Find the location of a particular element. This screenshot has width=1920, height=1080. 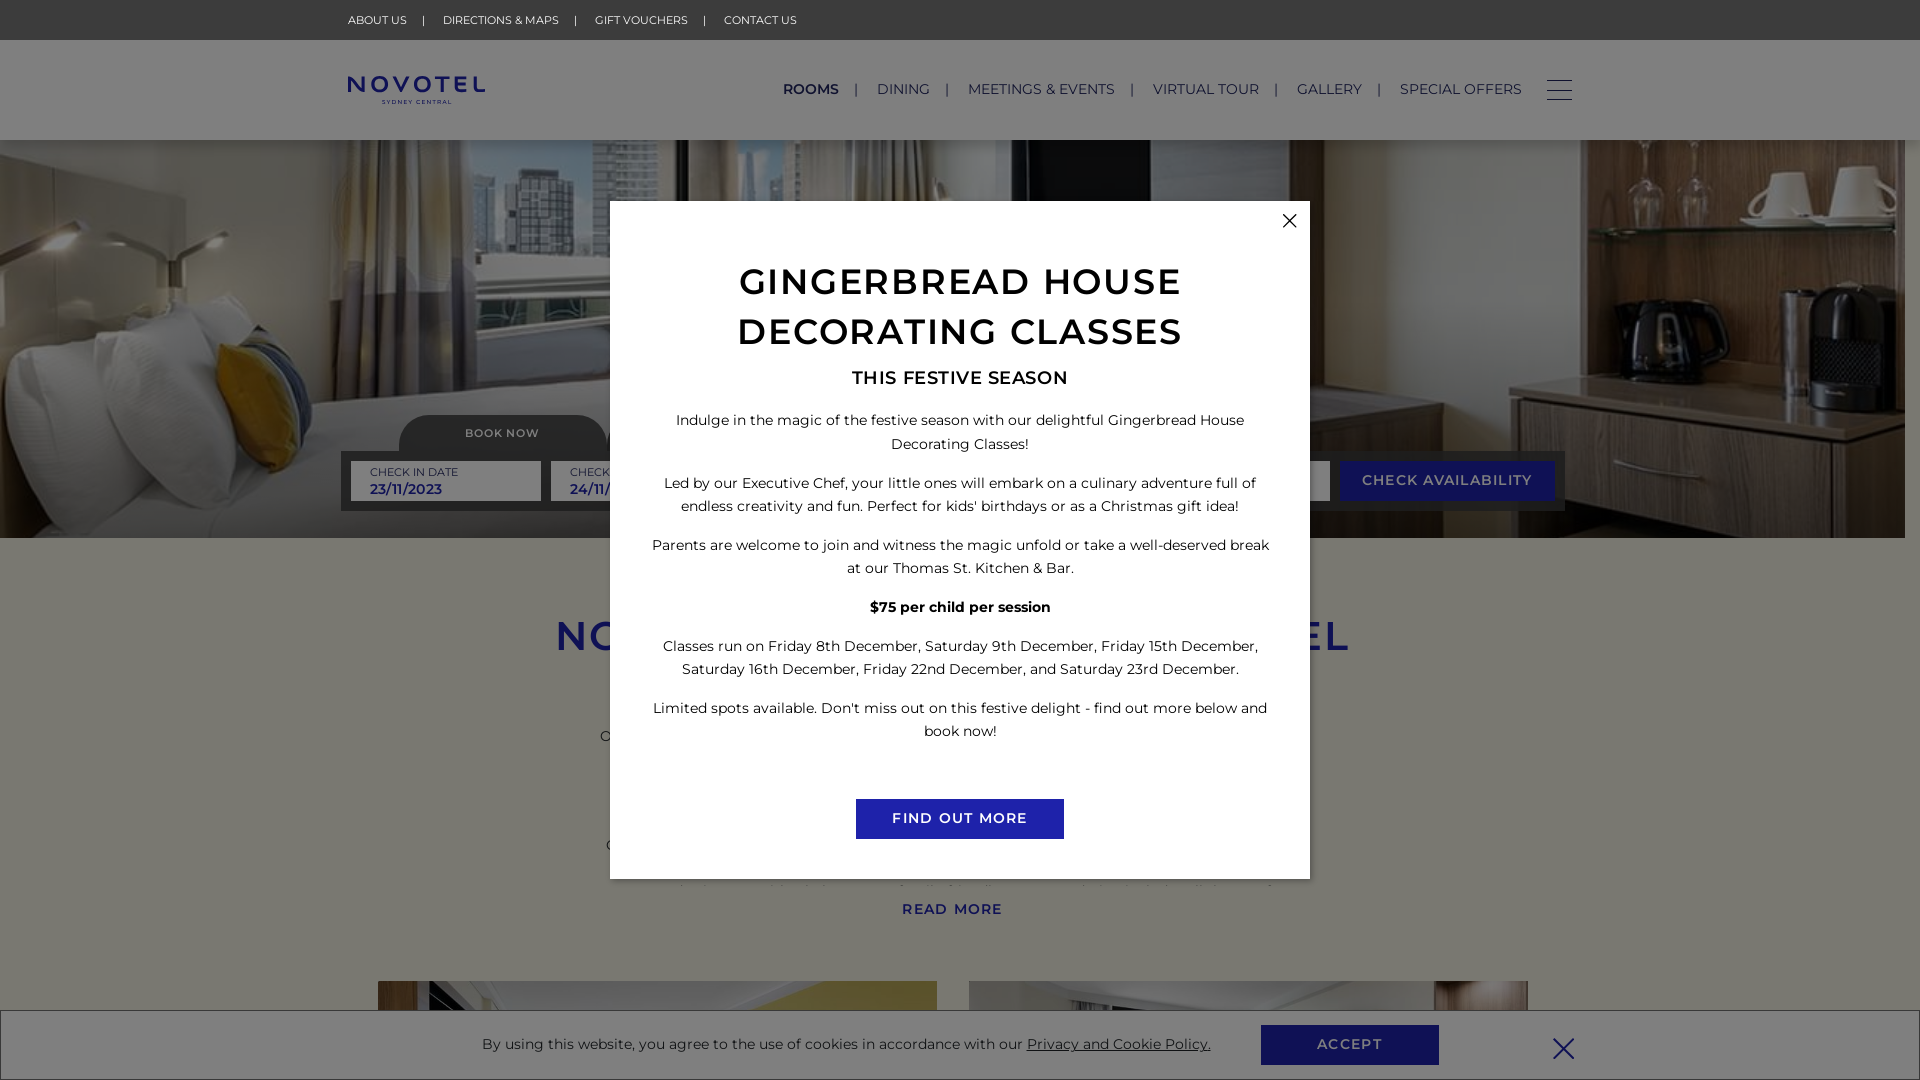

GIFT VOUCHERS is located at coordinates (642, 20).